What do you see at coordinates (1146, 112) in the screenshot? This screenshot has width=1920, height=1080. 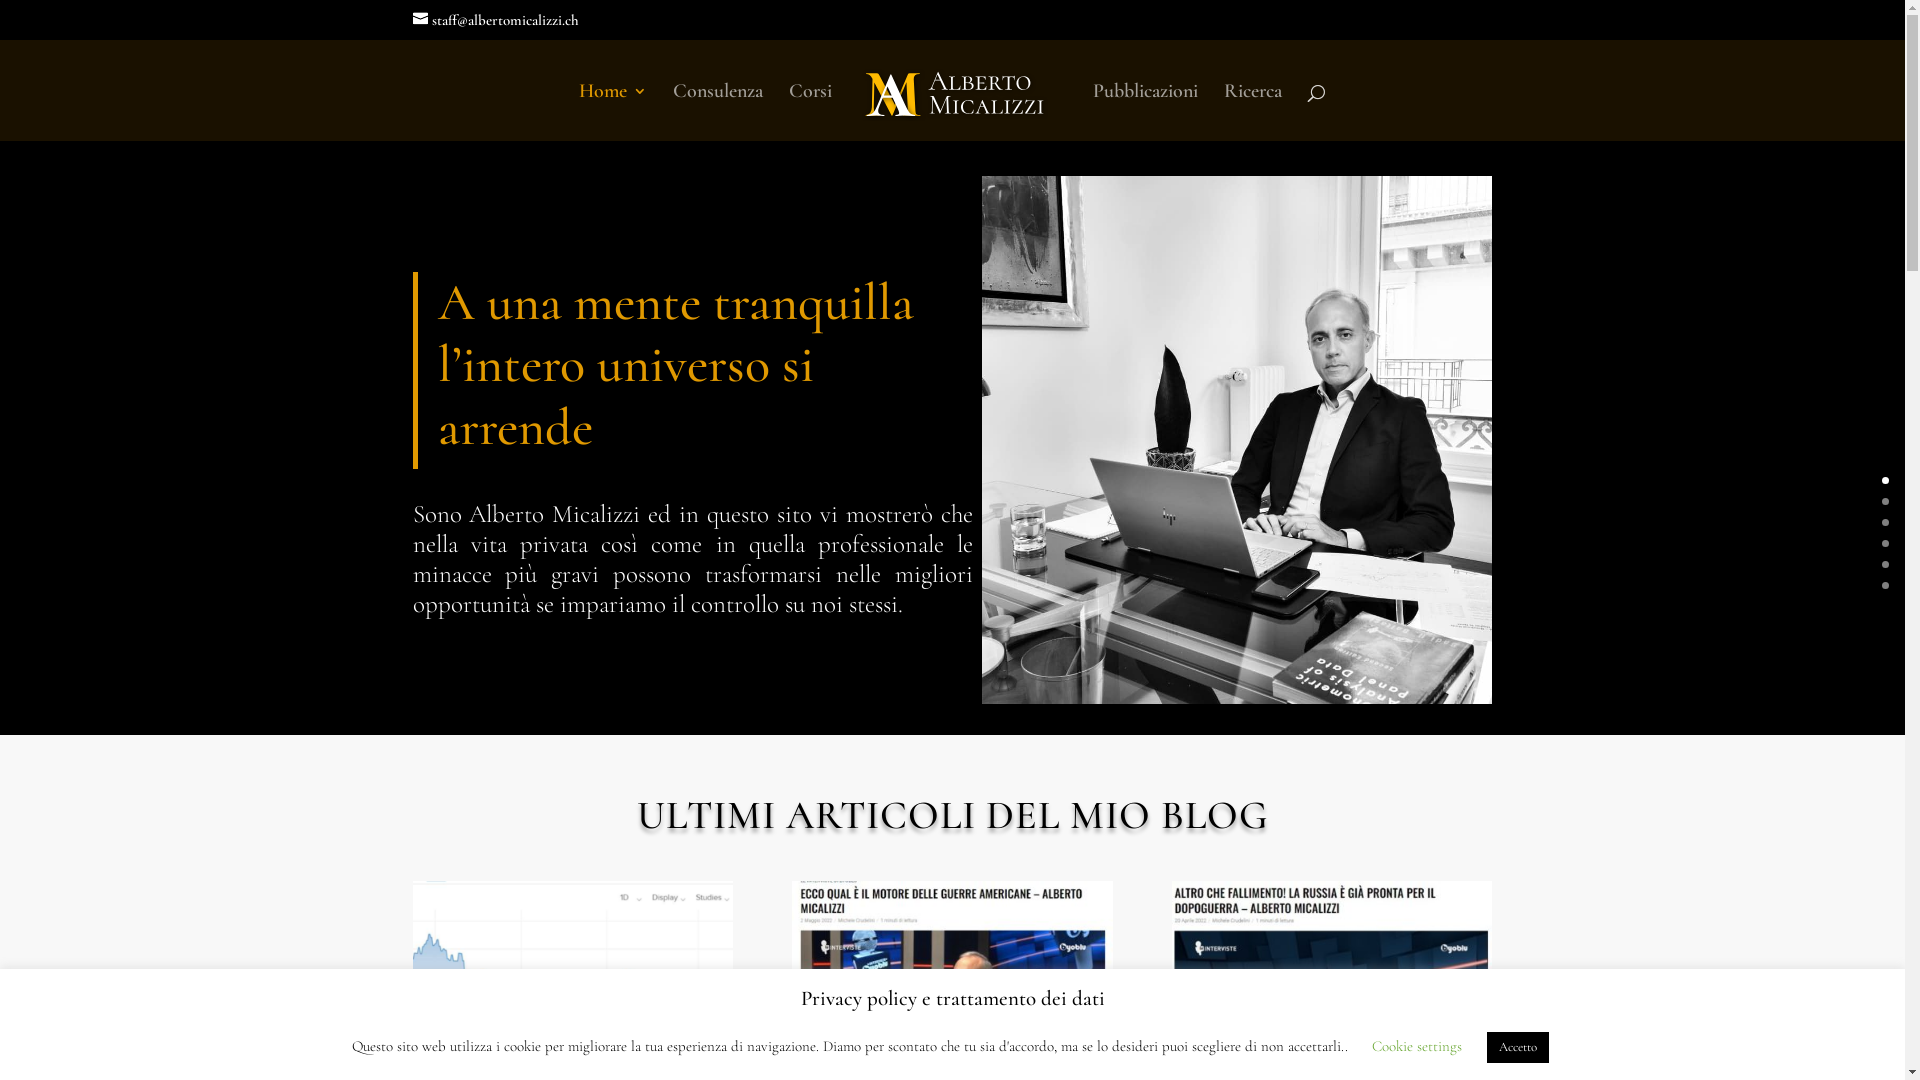 I see `Pubblicazioni` at bounding box center [1146, 112].